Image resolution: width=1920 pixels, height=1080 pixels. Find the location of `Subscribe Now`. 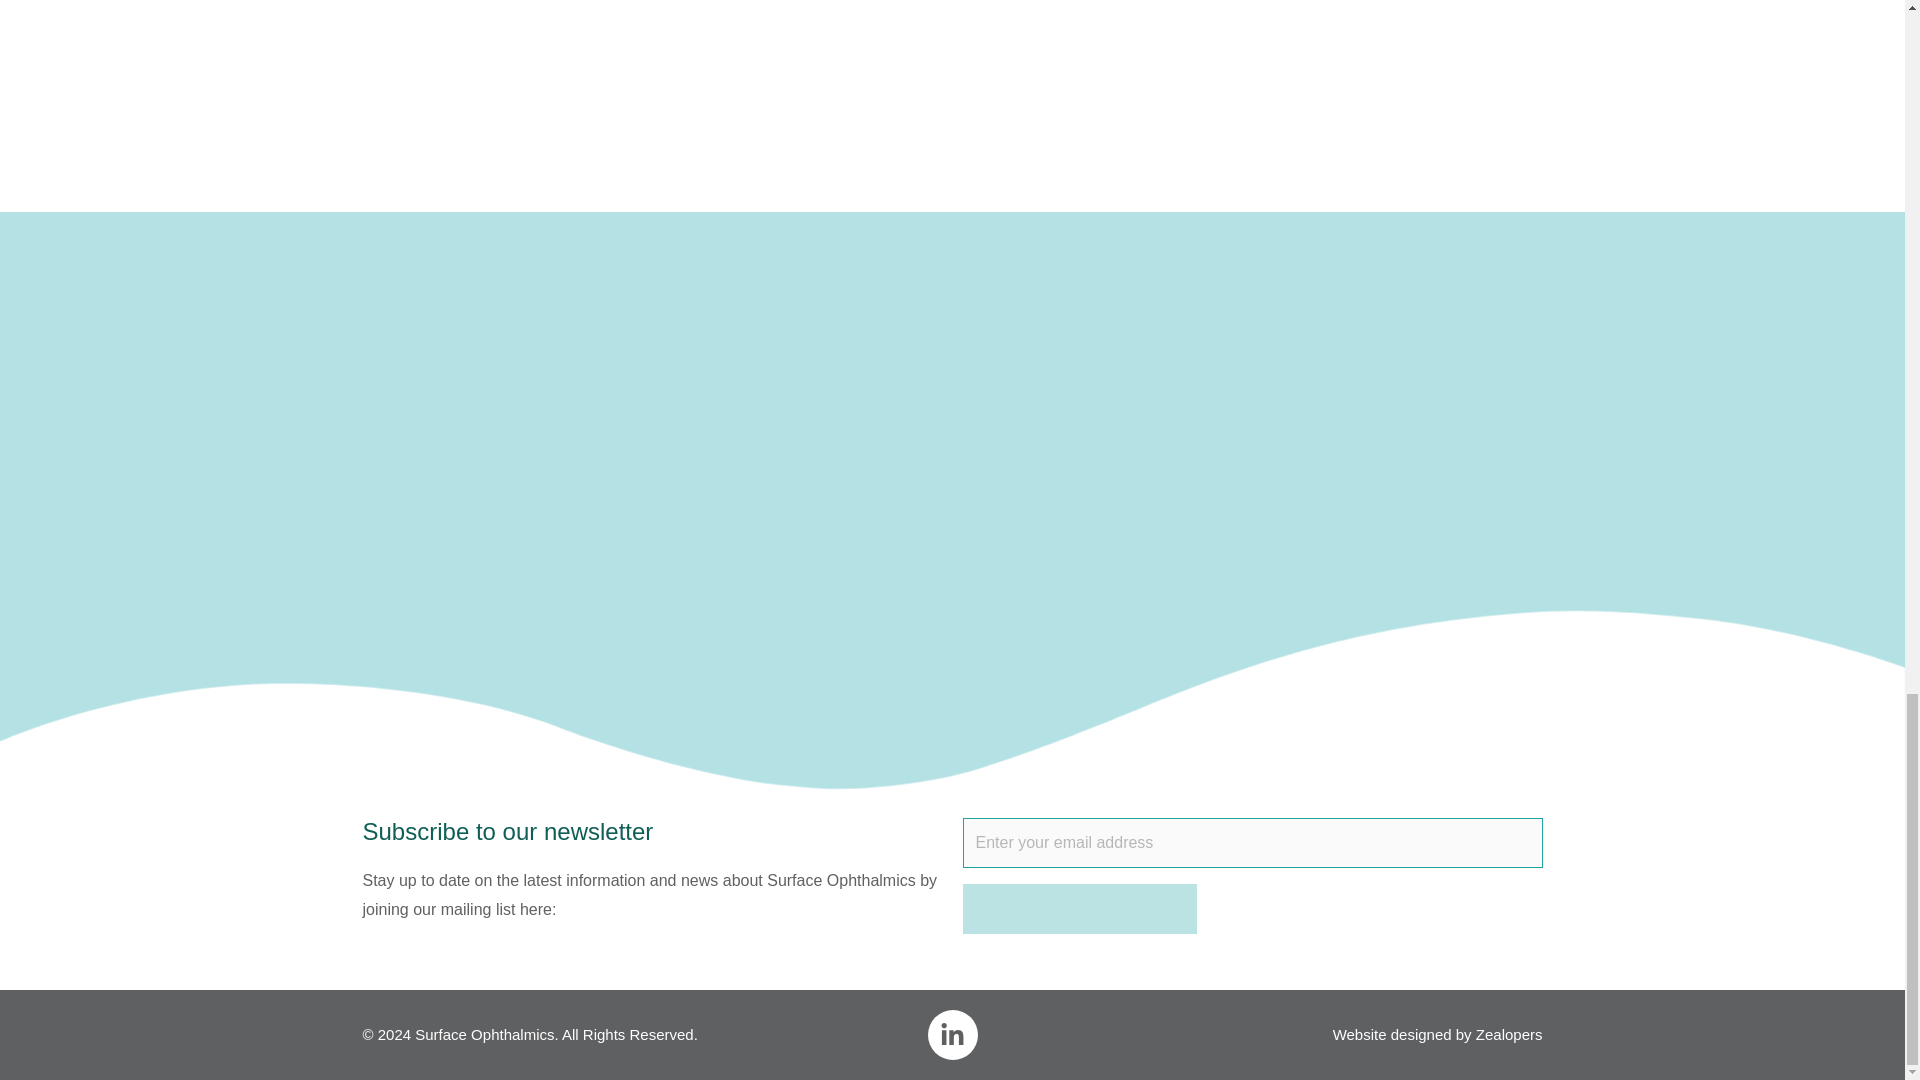

Subscribe Now is located at coordinates (1078, 909).